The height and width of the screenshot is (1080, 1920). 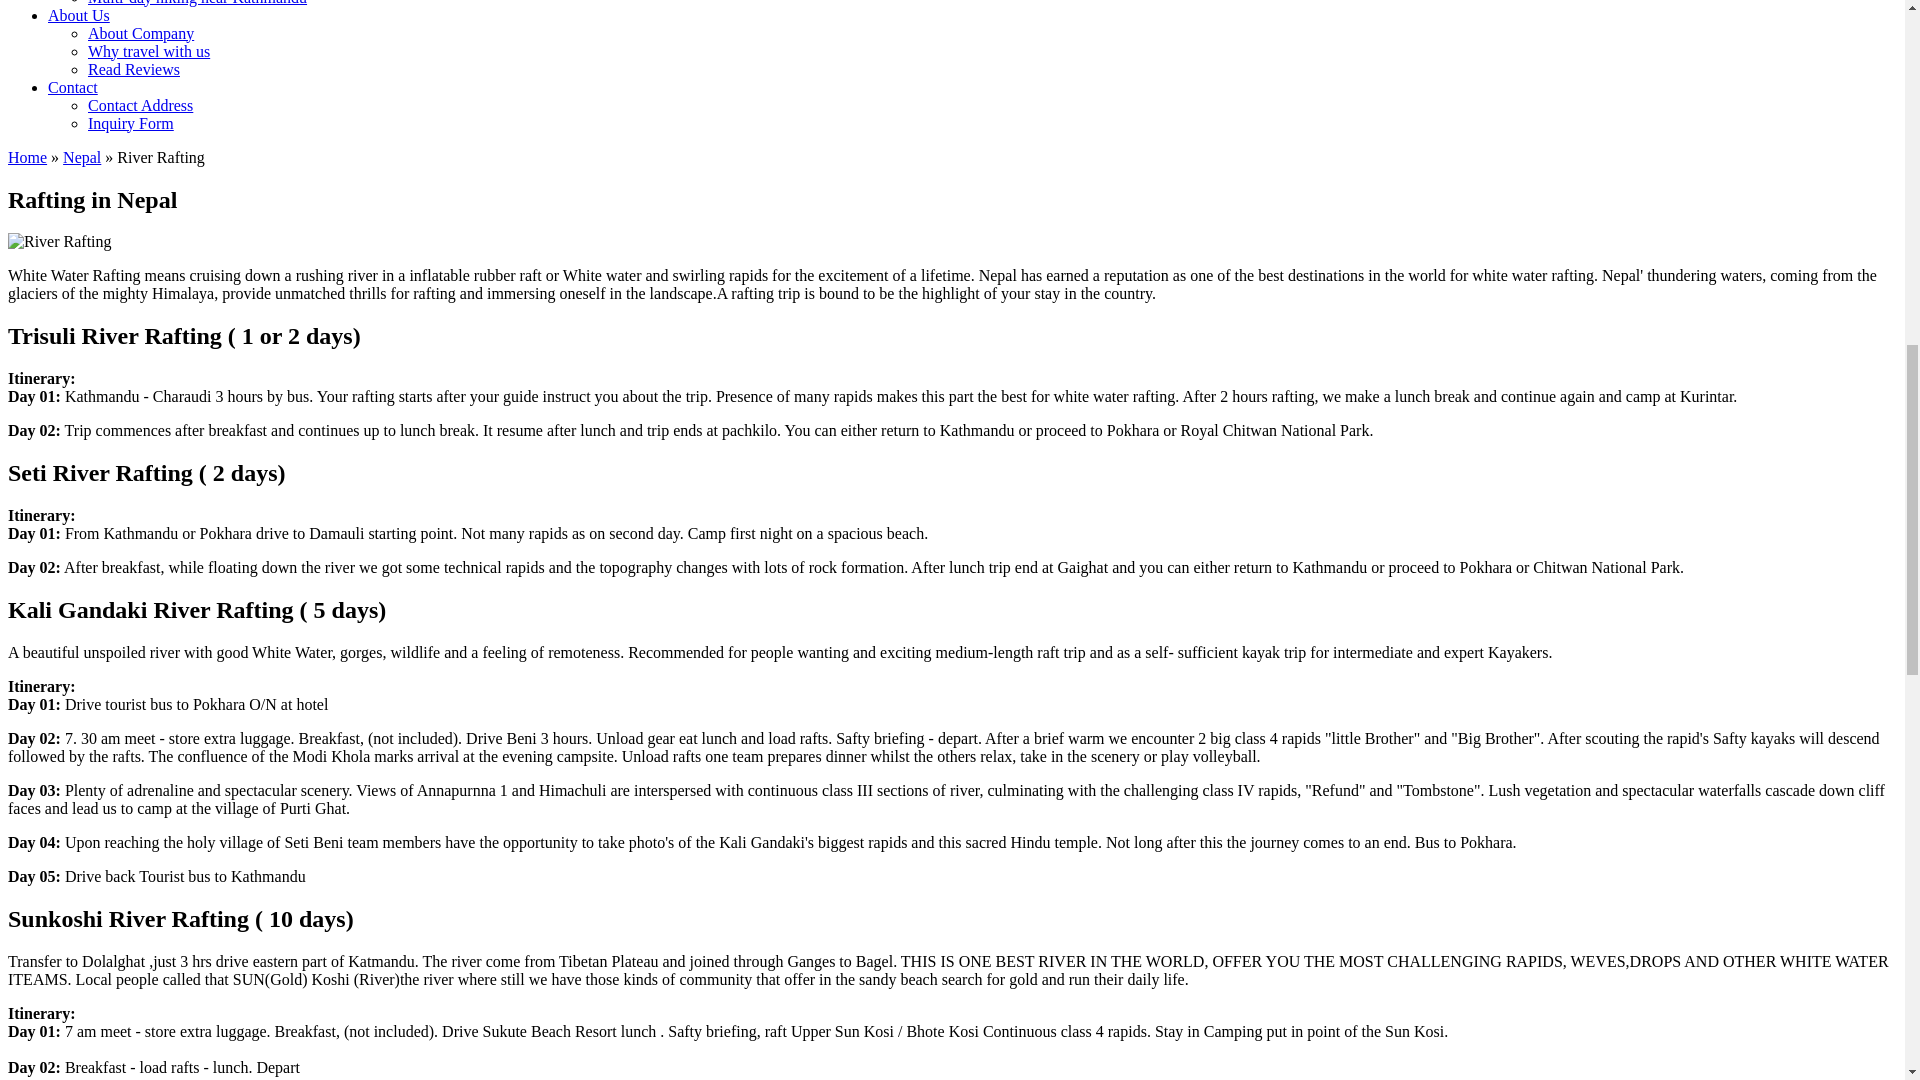 I want to click on Nepal Travel and Tours, so click(x=82, y=158).